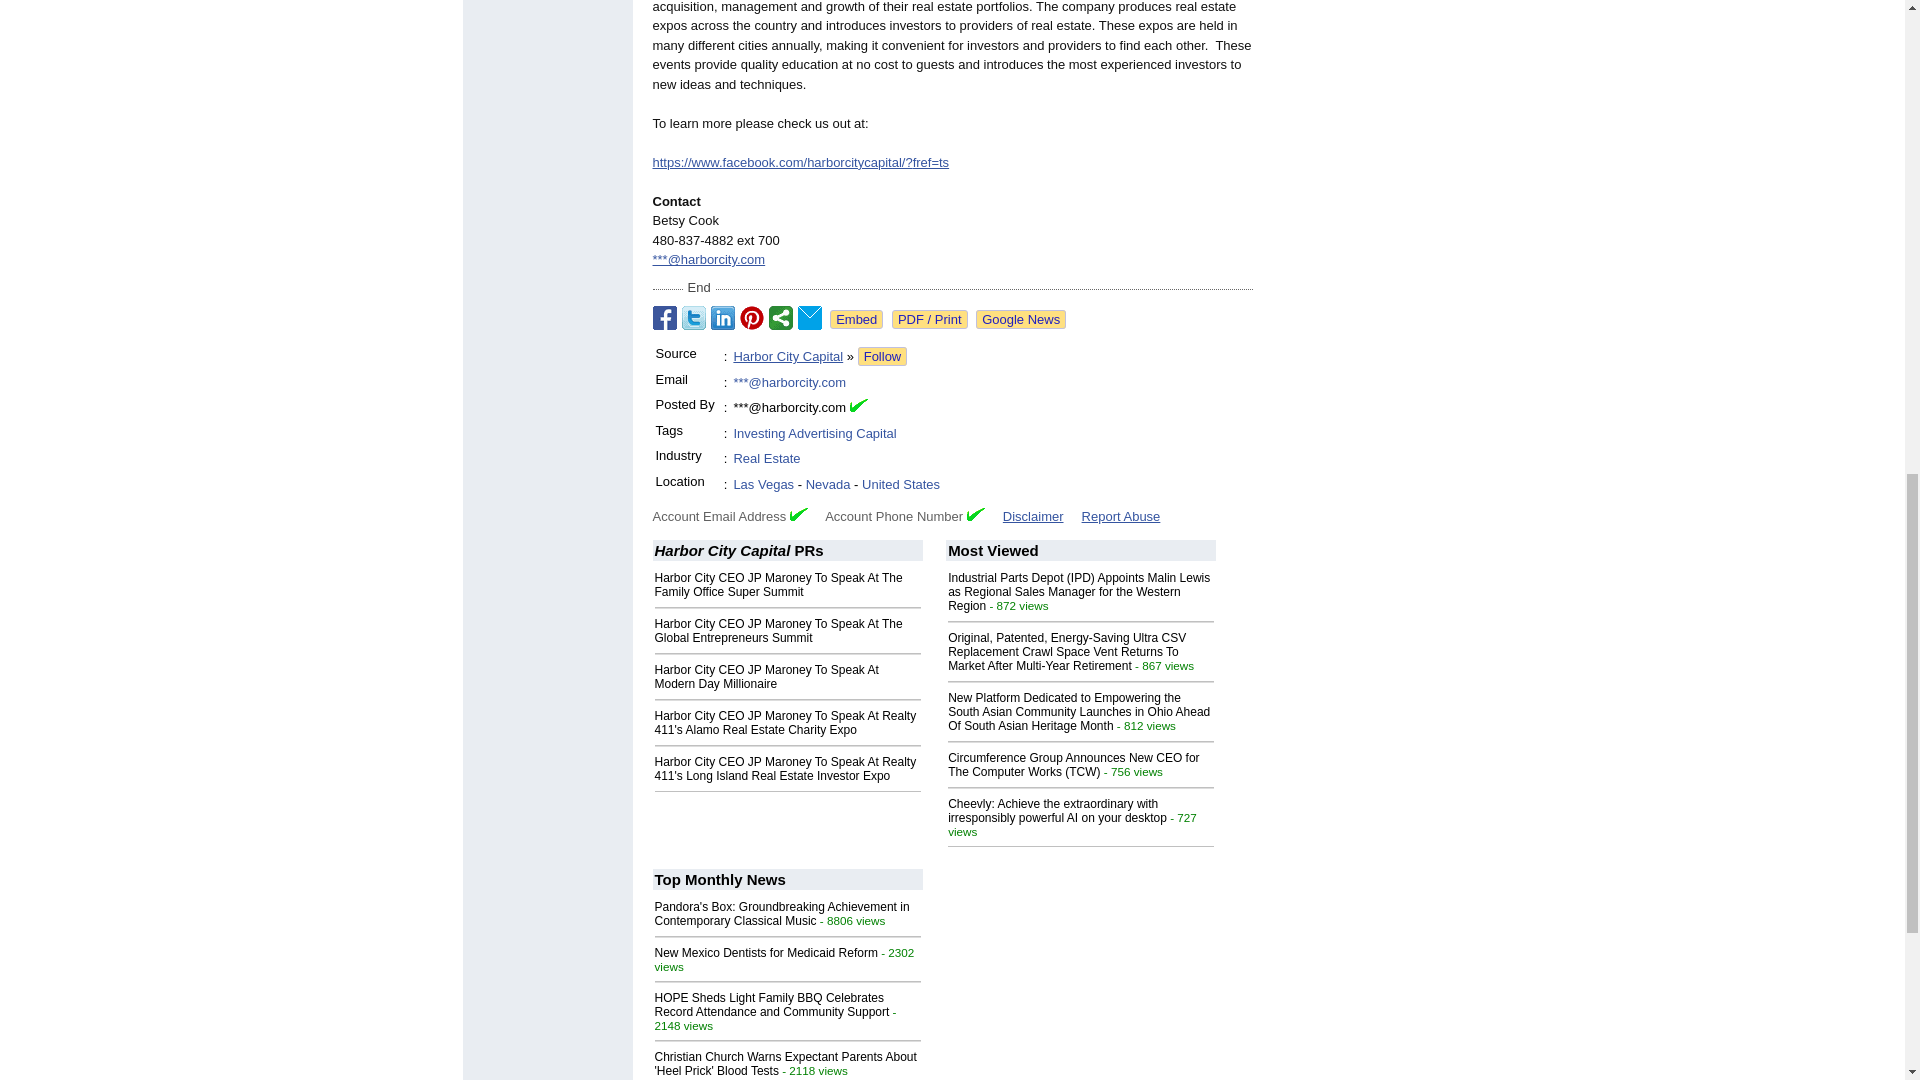 This screenshot has width=1920, height=1080. I want to click on Embed, so click(856, 319).